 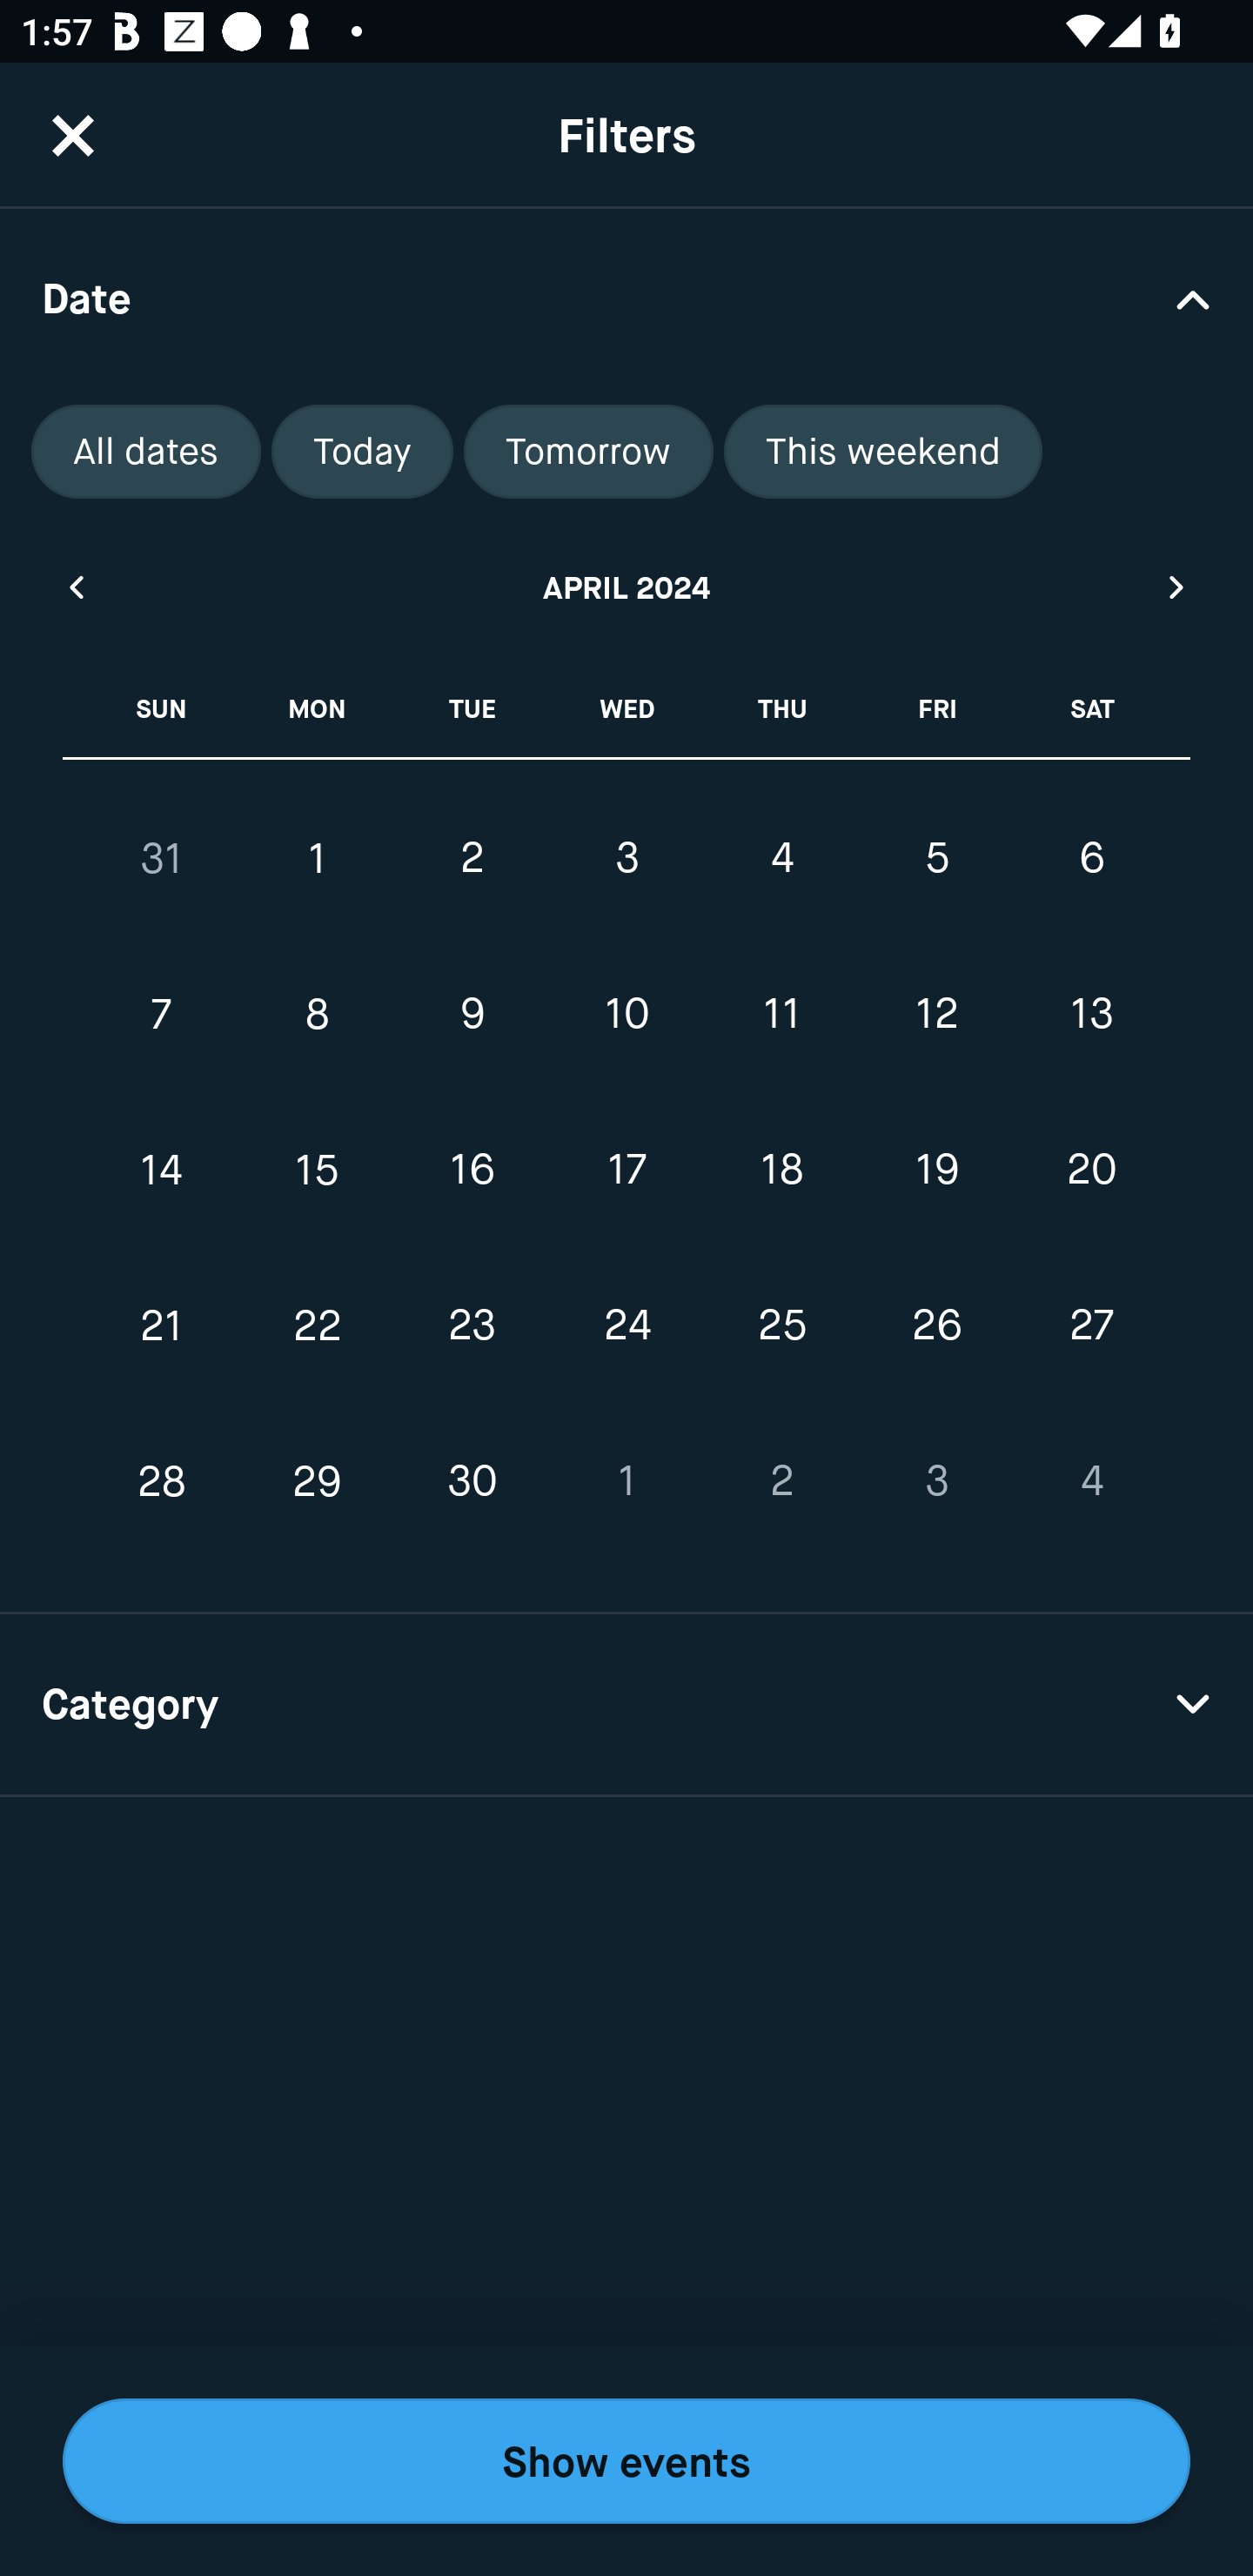 What do you see at coordinates (1177, 587) in the screenshot?
I see `Next` at bounding box center [1177, 587].